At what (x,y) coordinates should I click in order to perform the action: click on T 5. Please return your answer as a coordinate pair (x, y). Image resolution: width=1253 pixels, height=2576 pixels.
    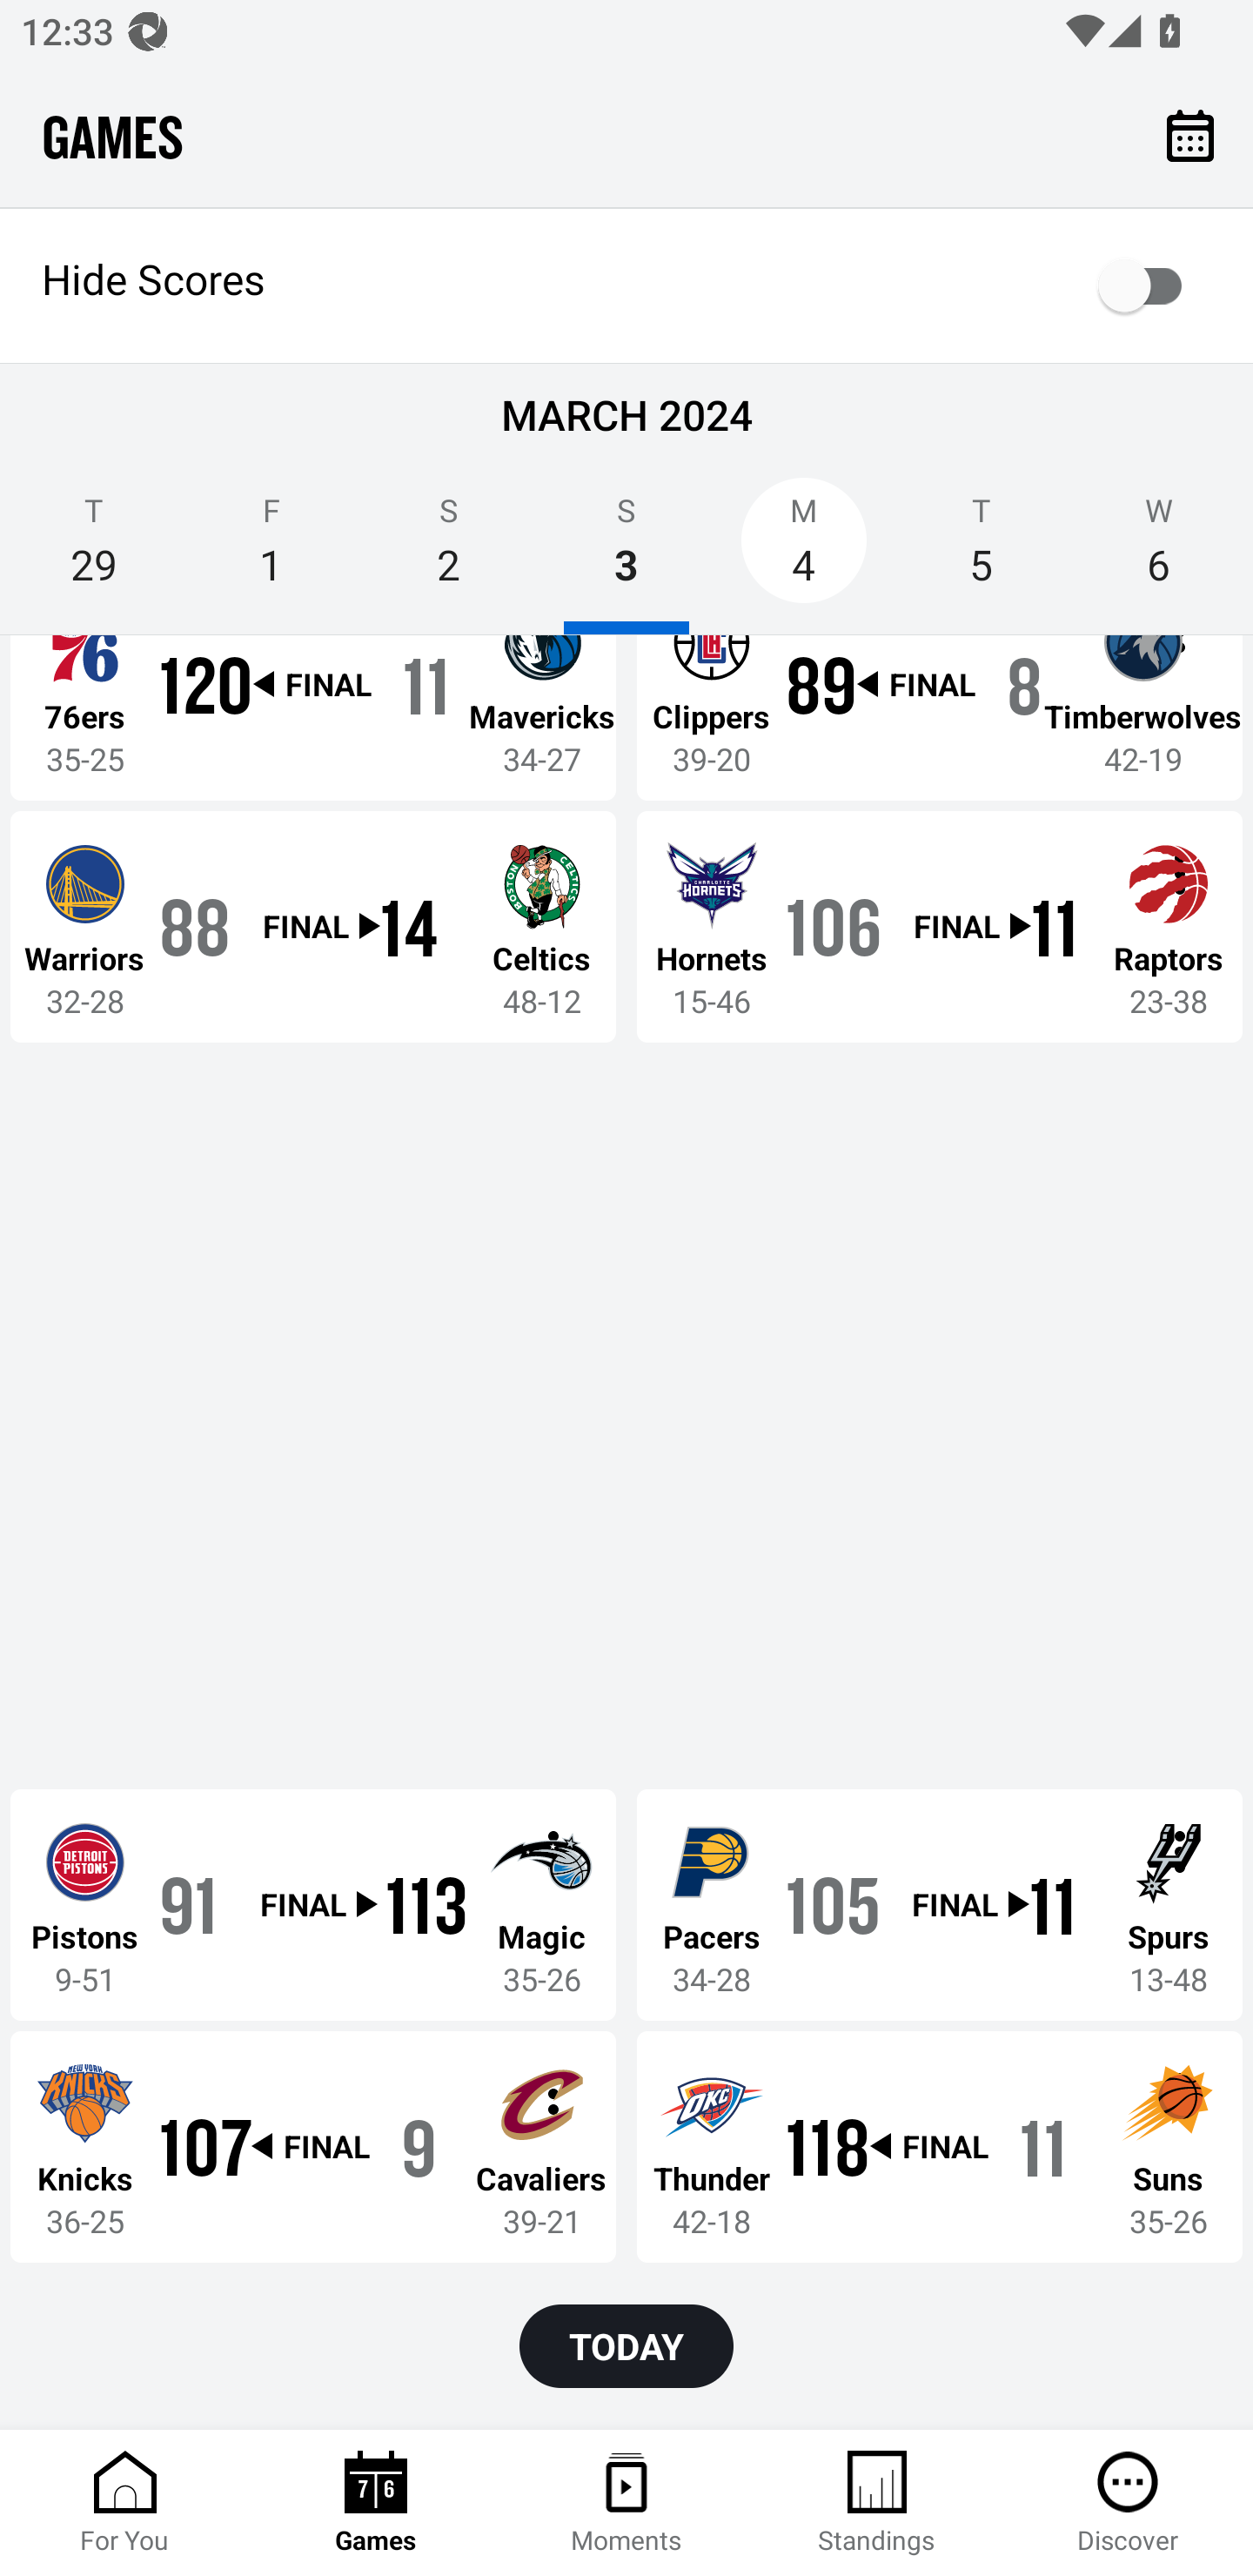
    Looking at the image, I should click on (981, 550).